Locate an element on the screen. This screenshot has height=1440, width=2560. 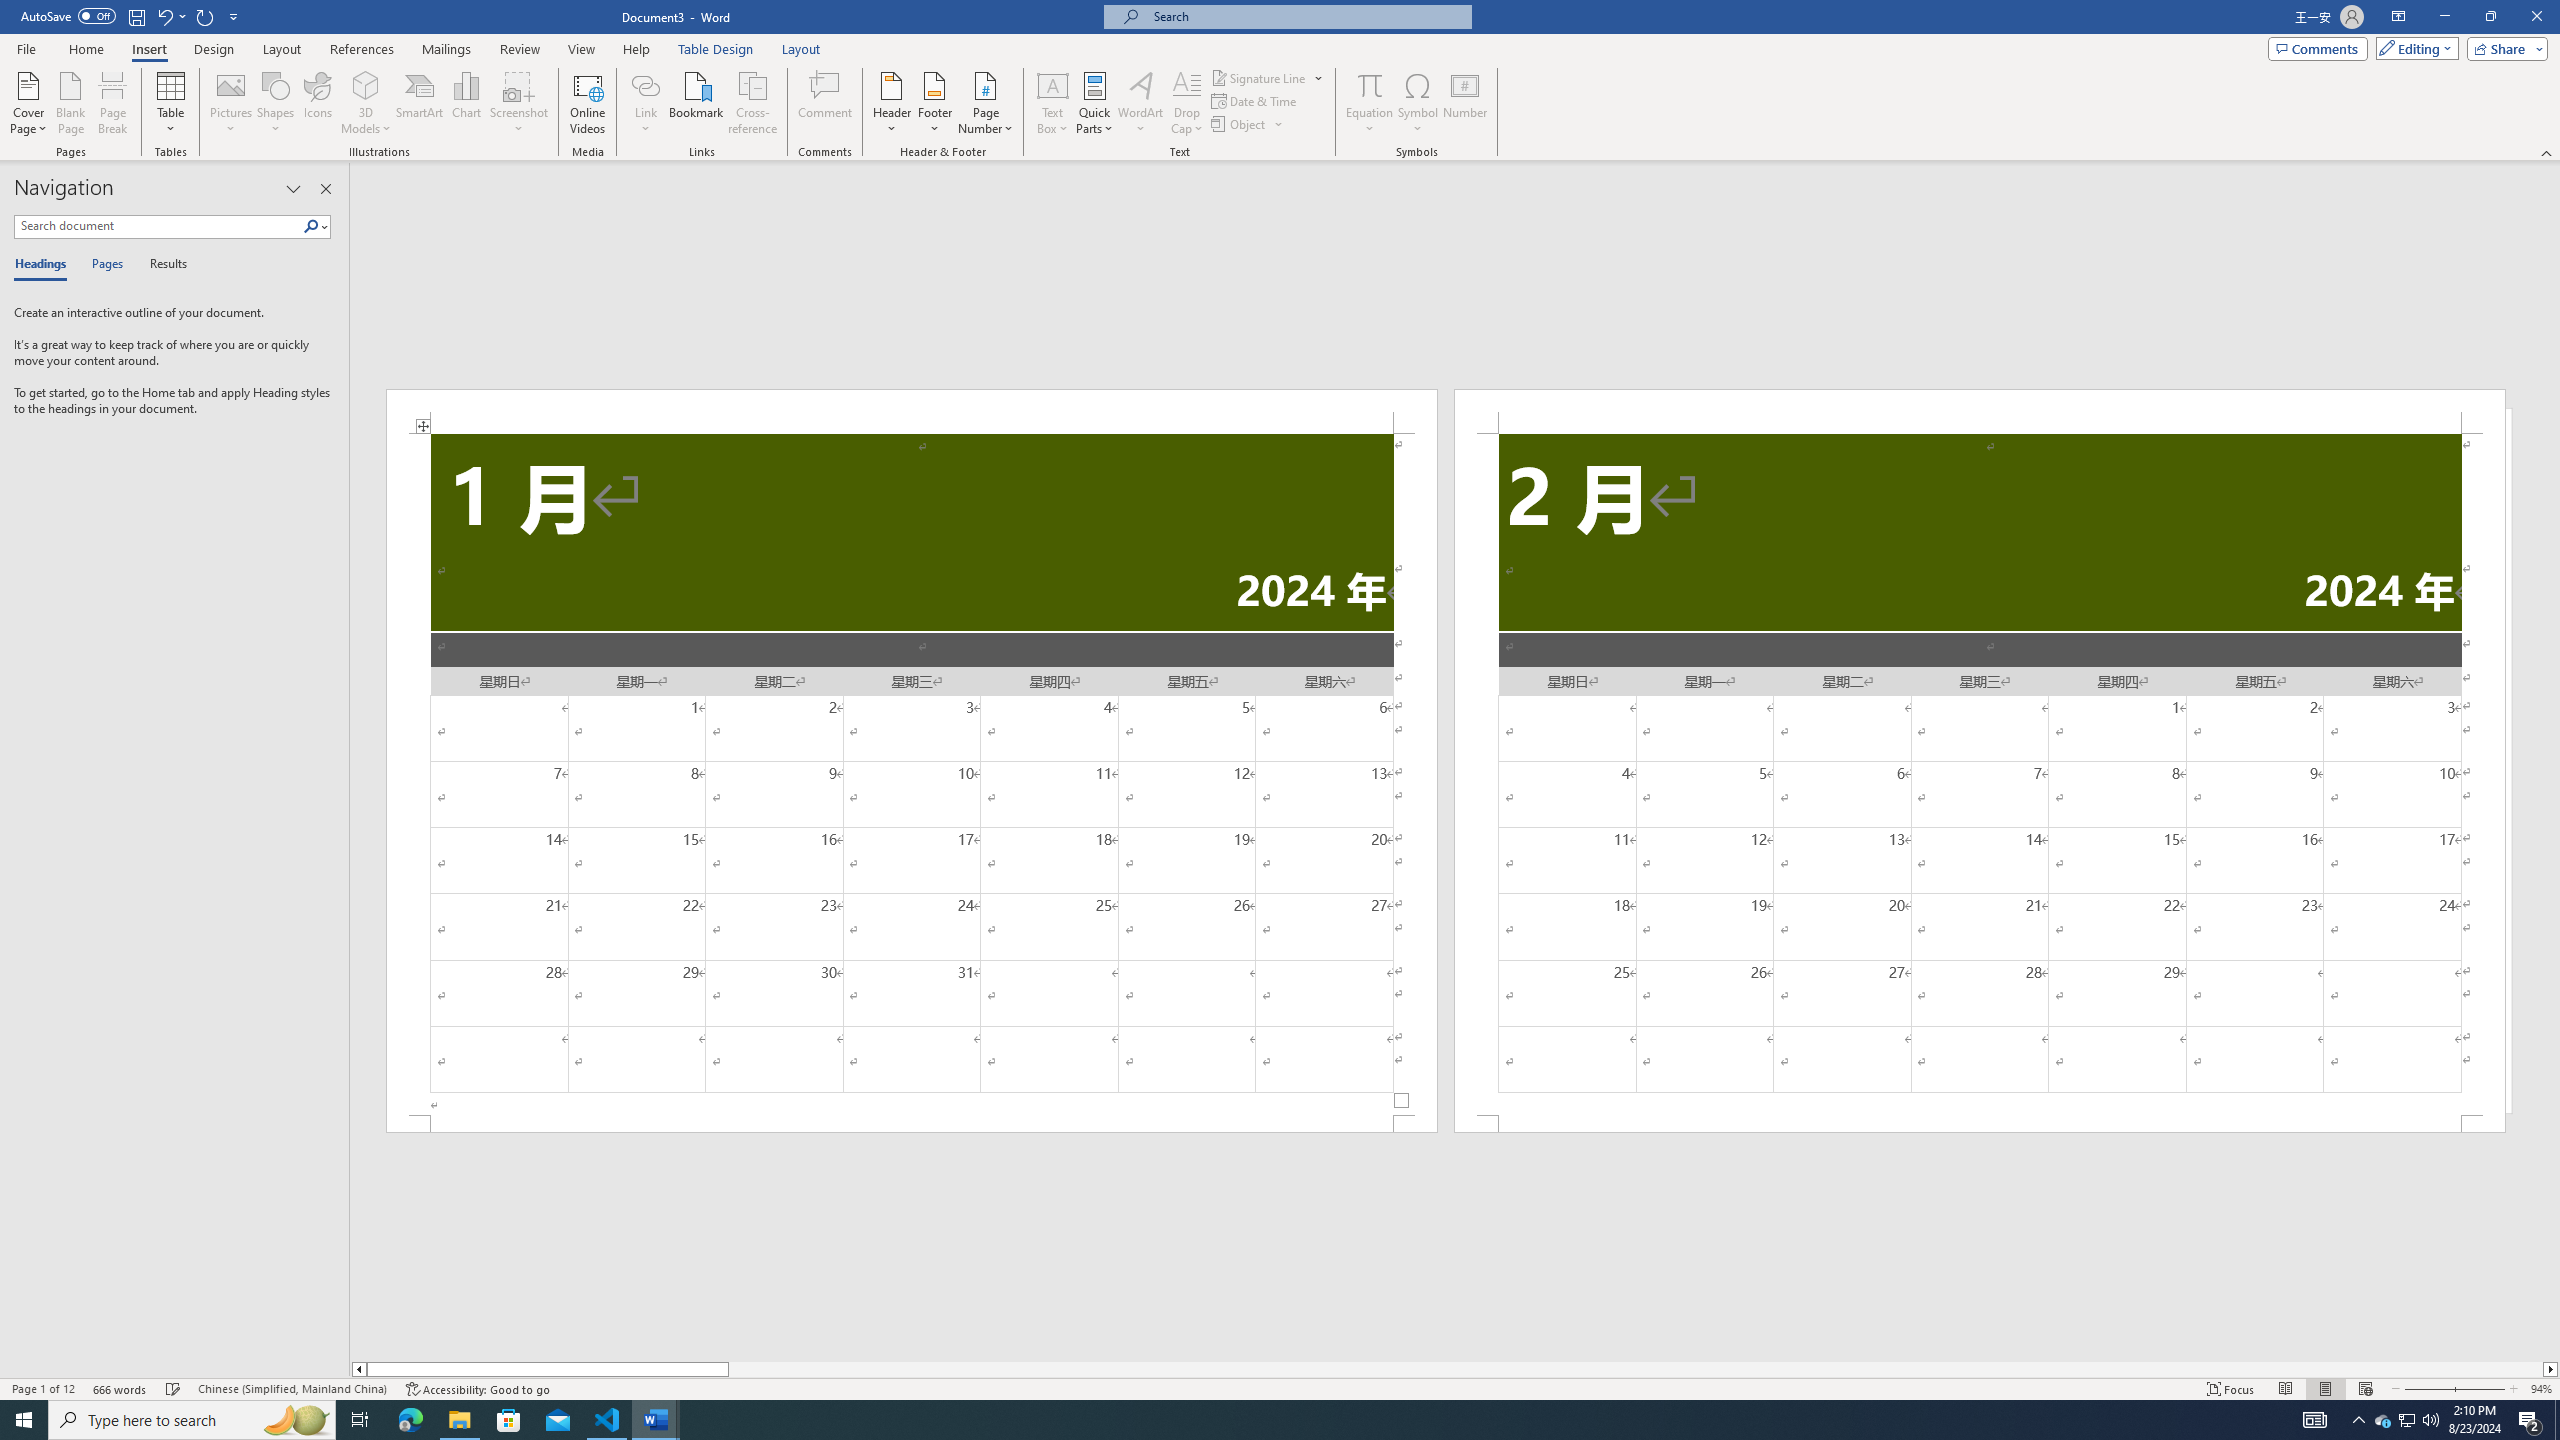
Ribbon Display Options is located at coordinates (2398, 17).